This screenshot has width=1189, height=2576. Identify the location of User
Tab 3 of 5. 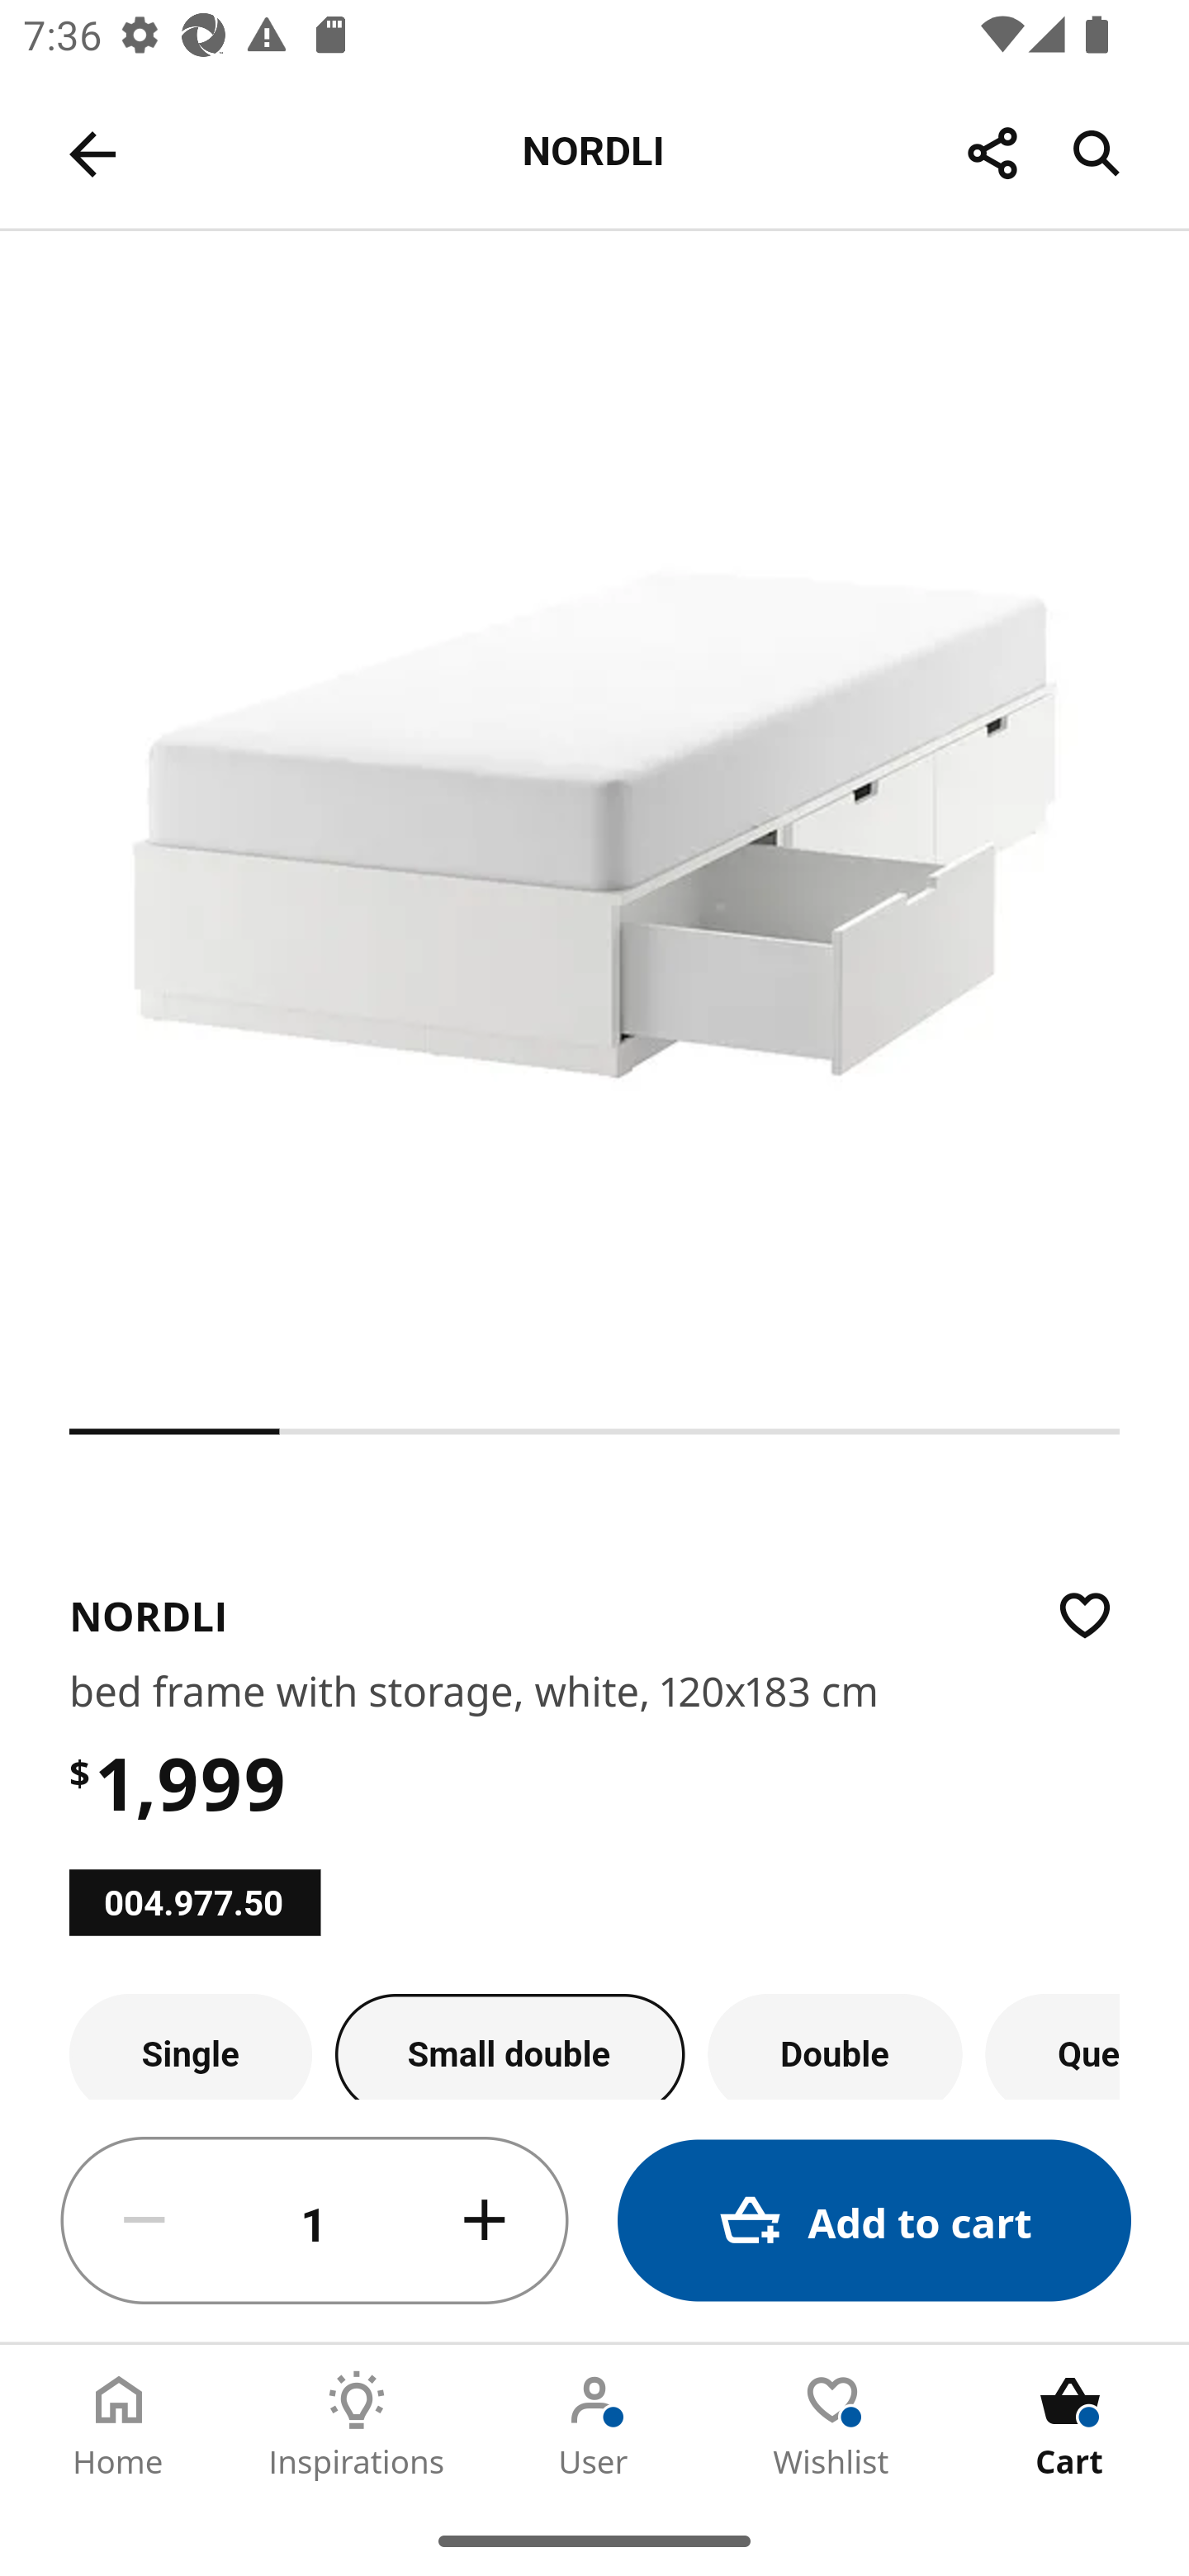
(594, 2425).